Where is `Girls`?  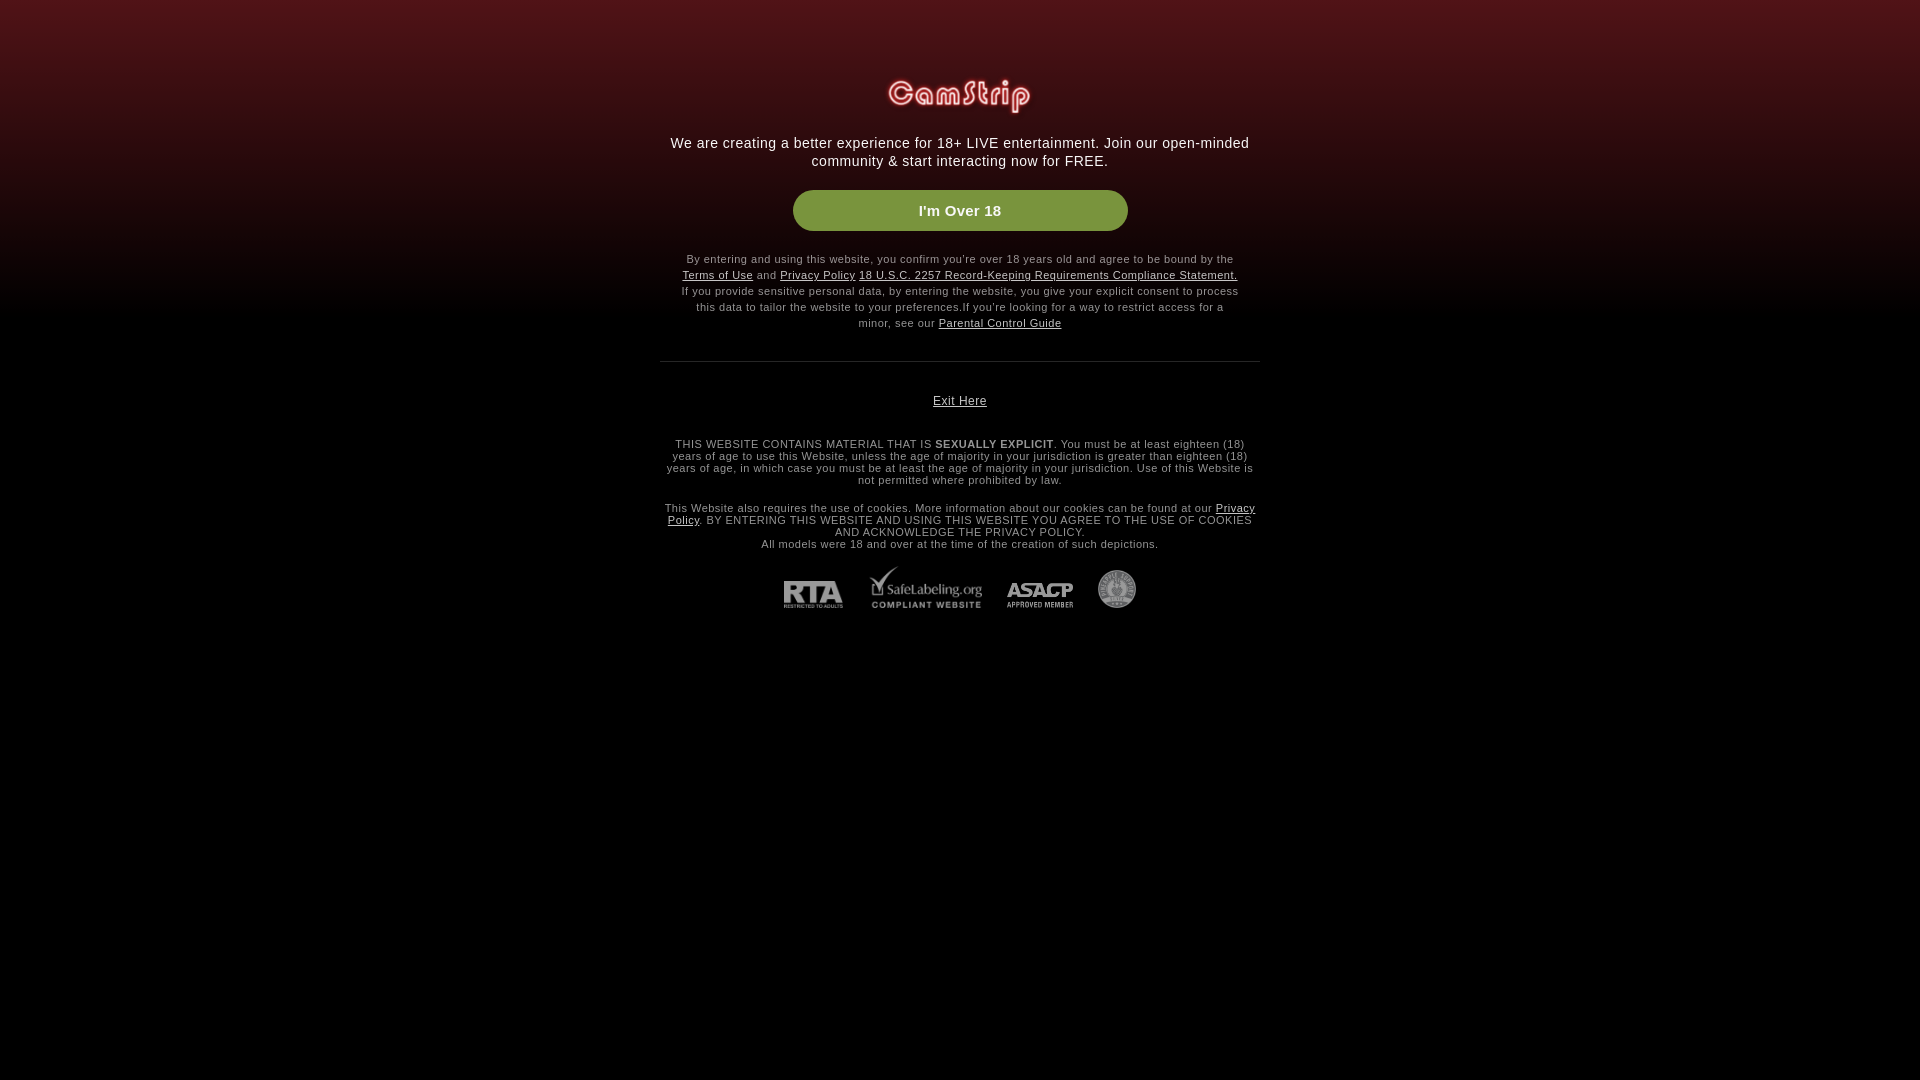 Girls is located at coordinates (38, 74).